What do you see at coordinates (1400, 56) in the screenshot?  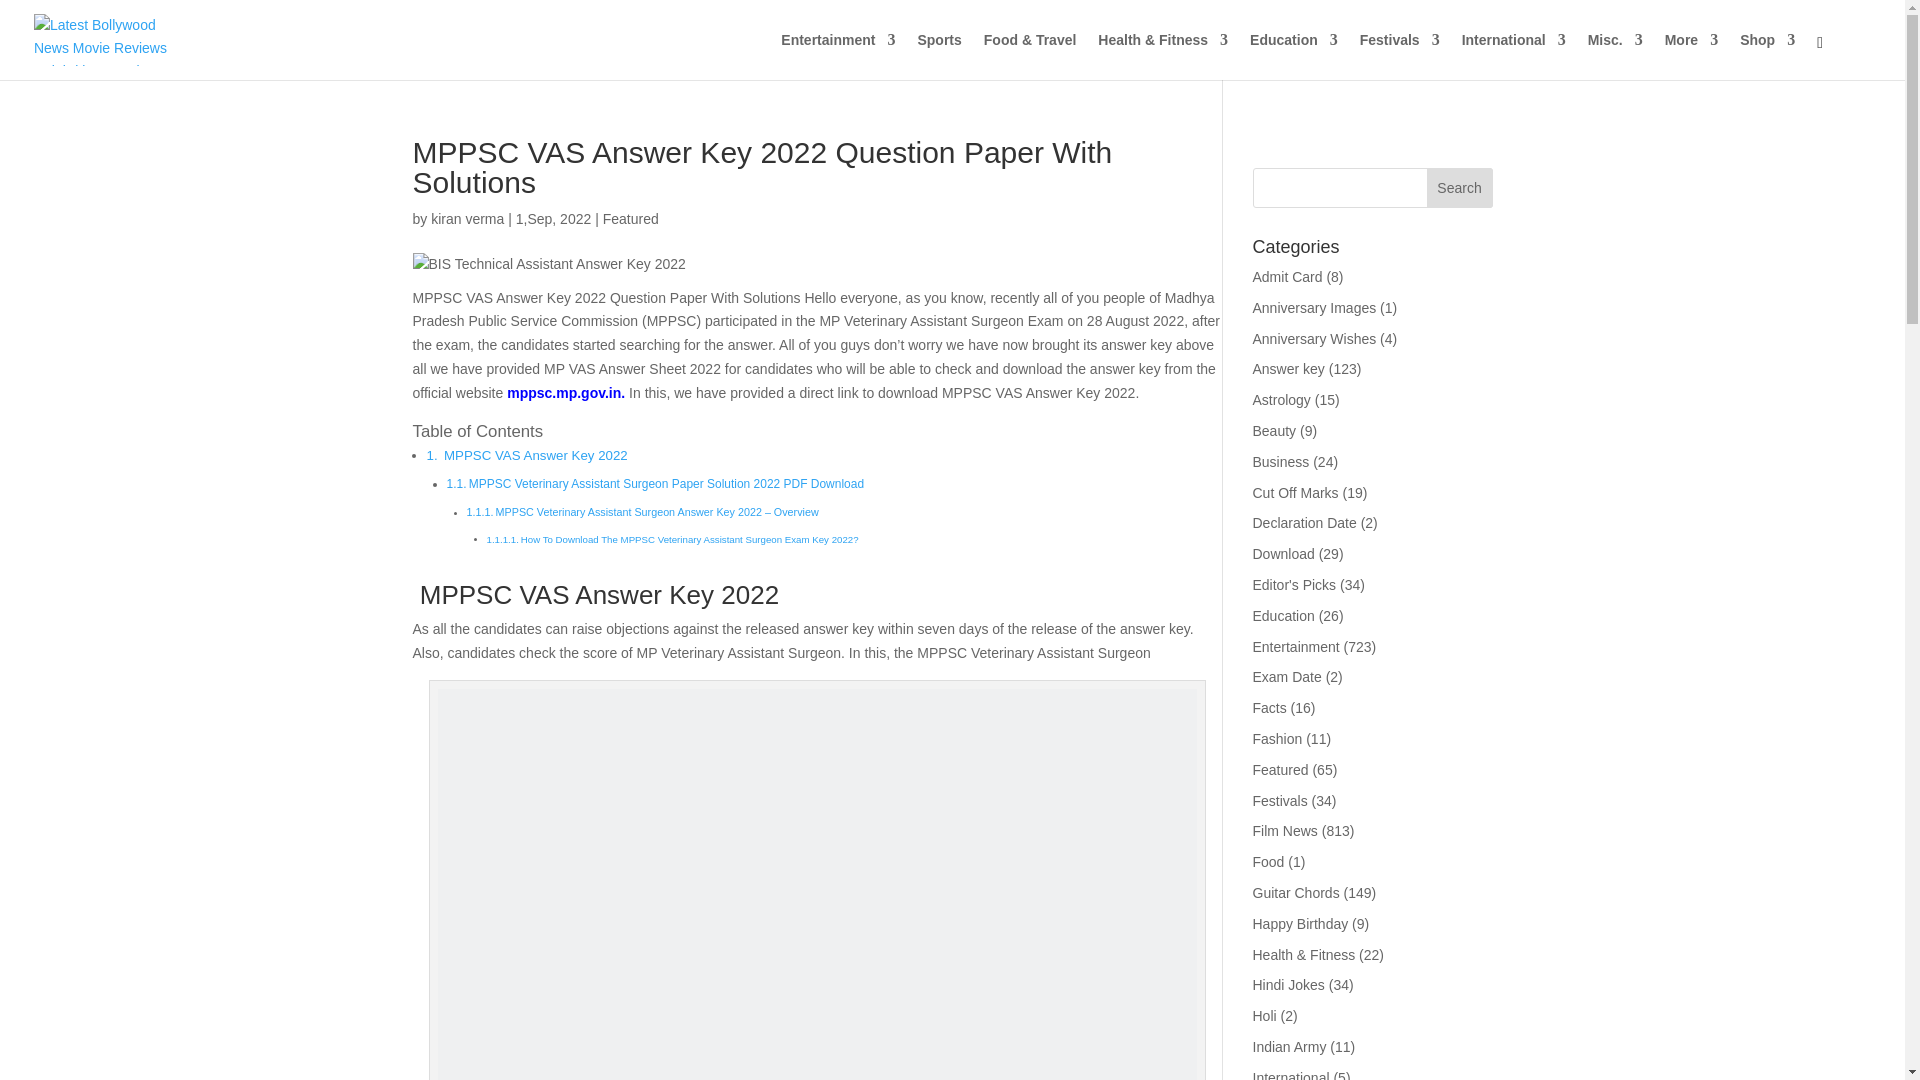 I see `Festivals` at bounding box center [1400, 56].